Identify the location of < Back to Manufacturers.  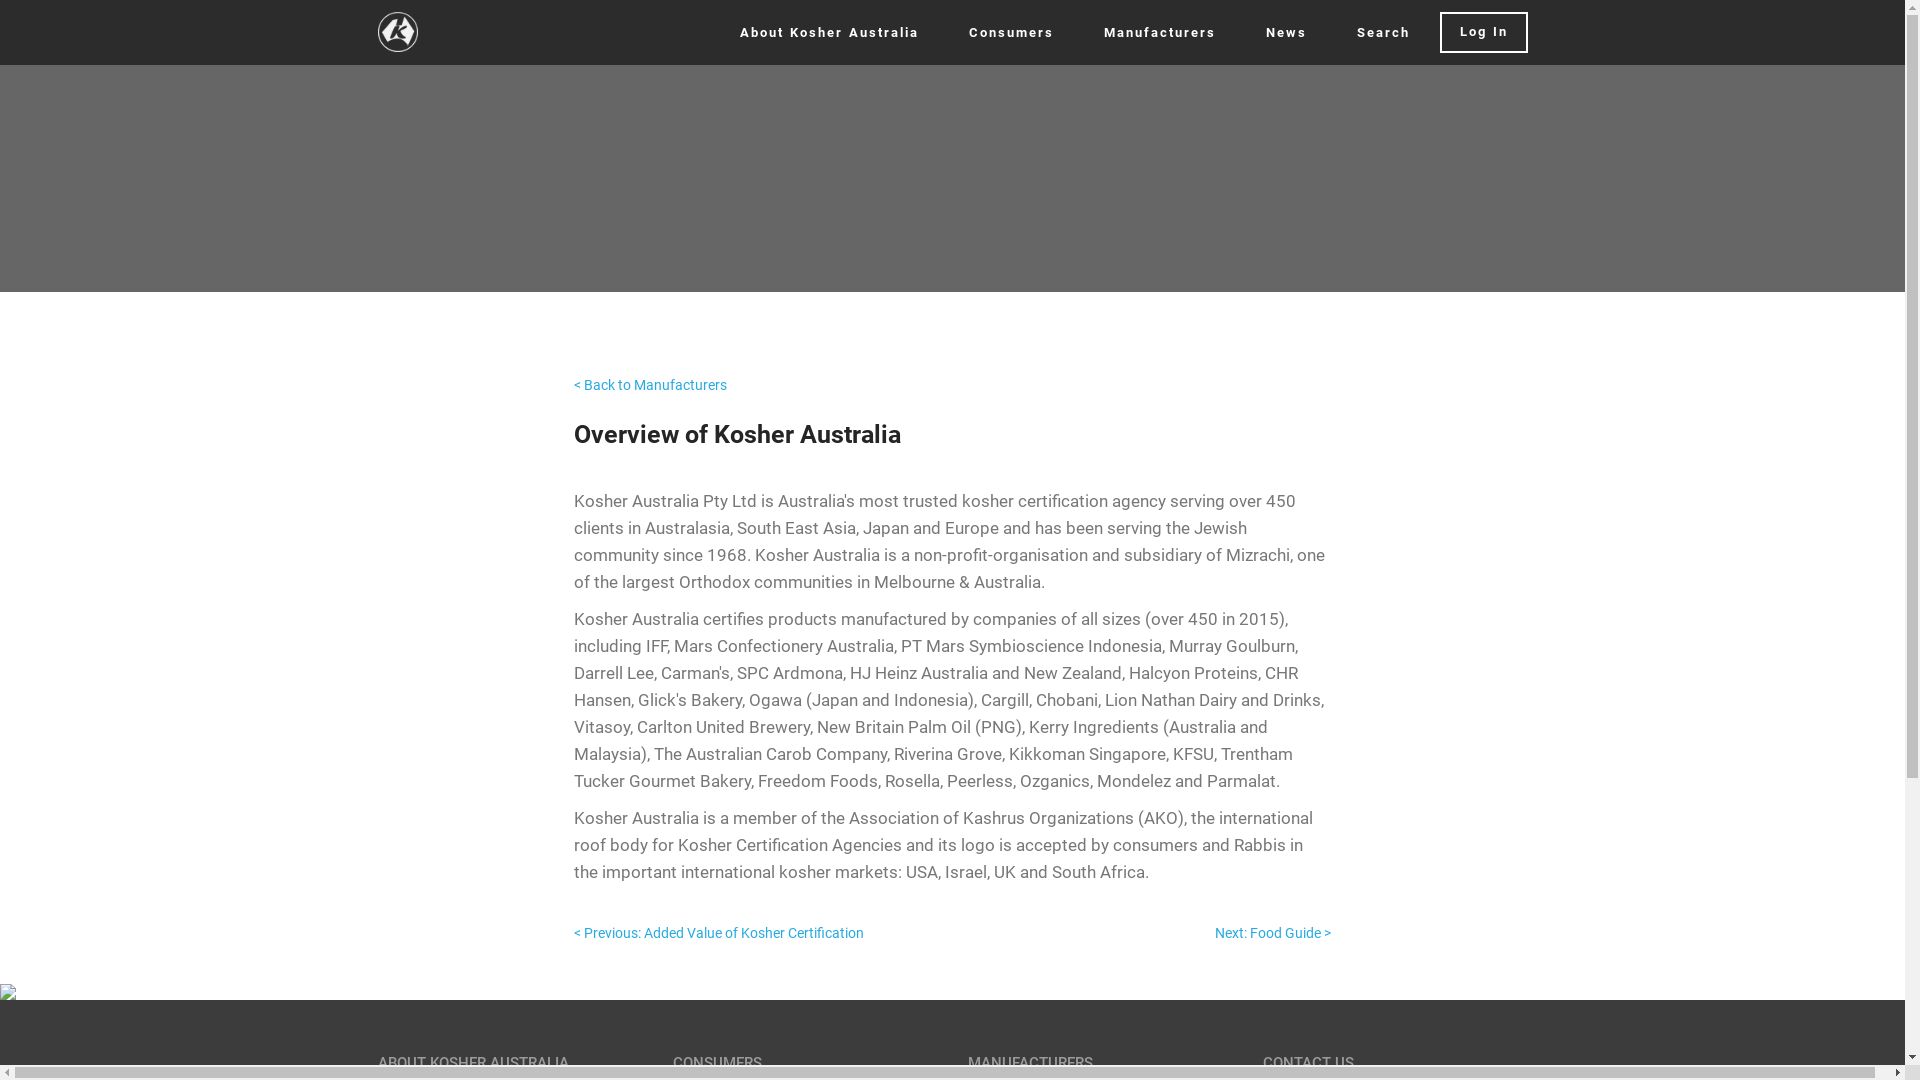
(650, 385).